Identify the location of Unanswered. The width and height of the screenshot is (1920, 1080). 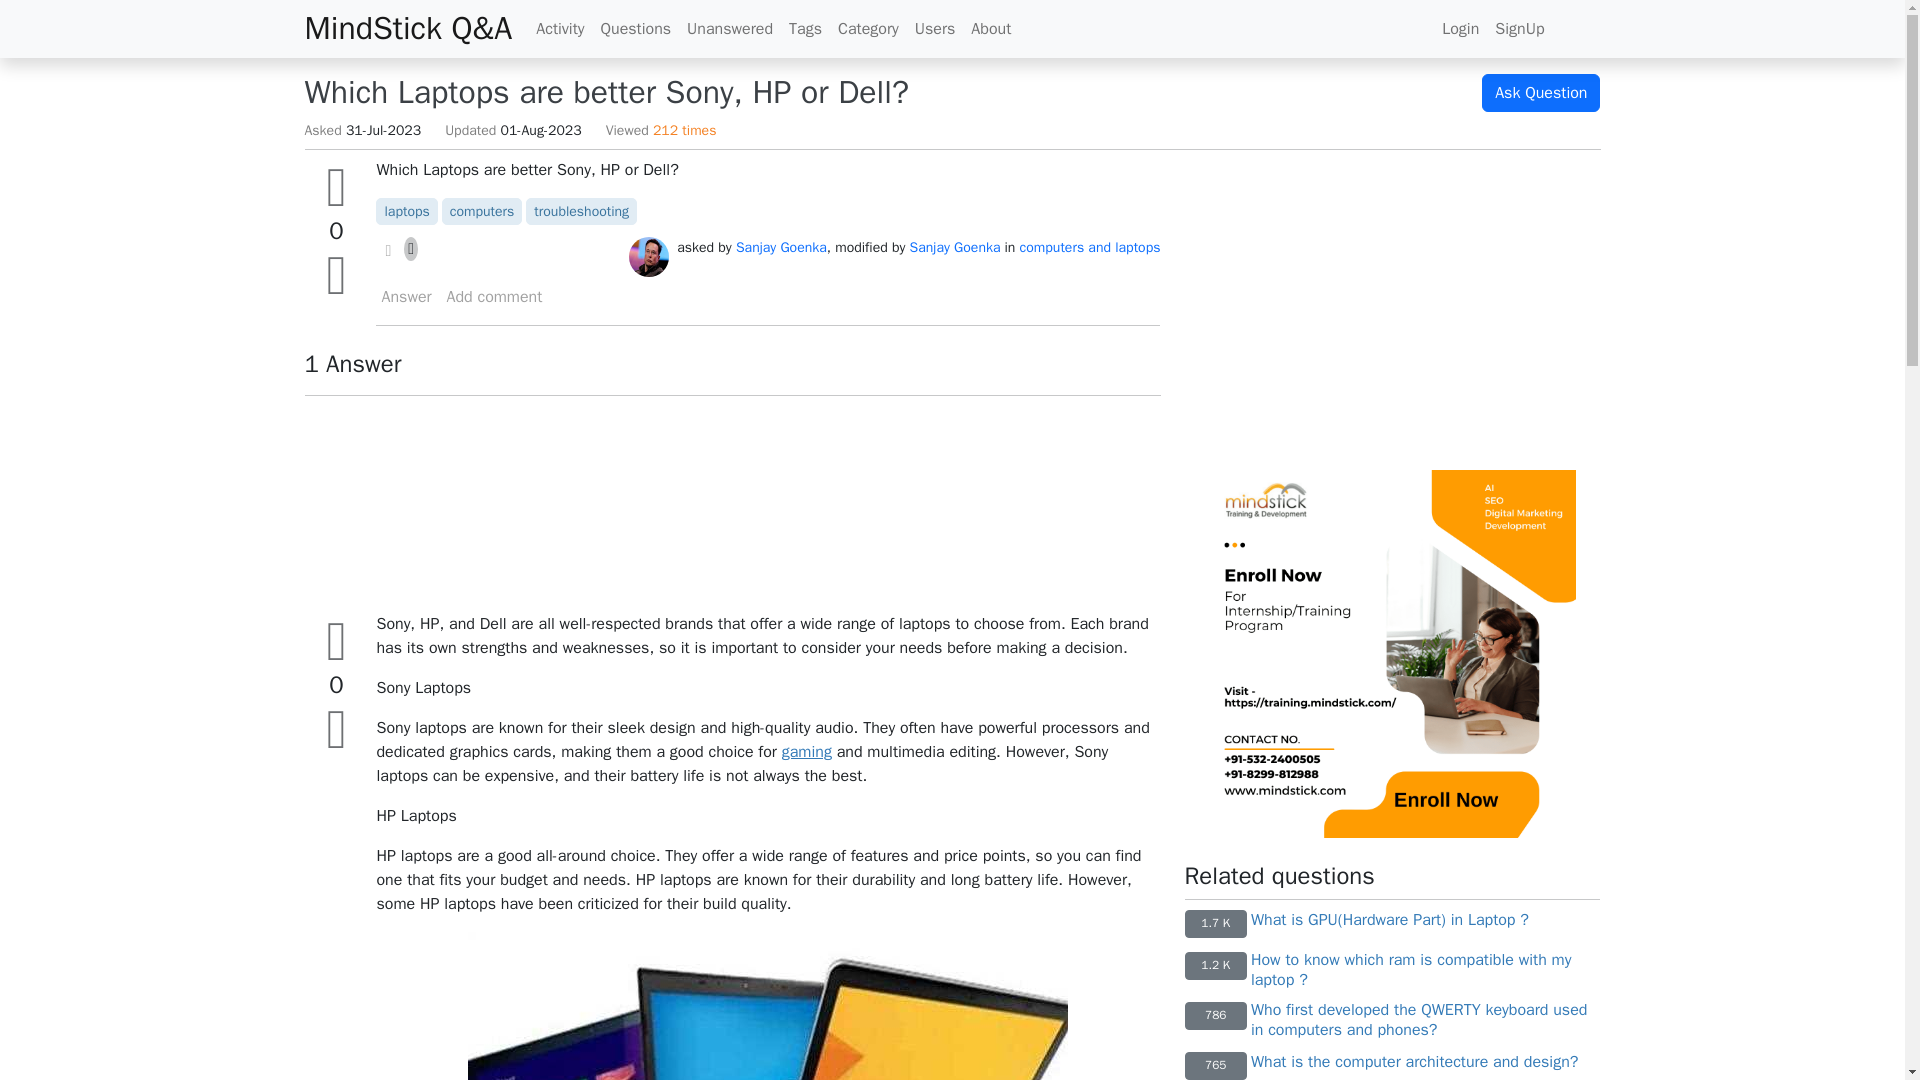
(730, 28).